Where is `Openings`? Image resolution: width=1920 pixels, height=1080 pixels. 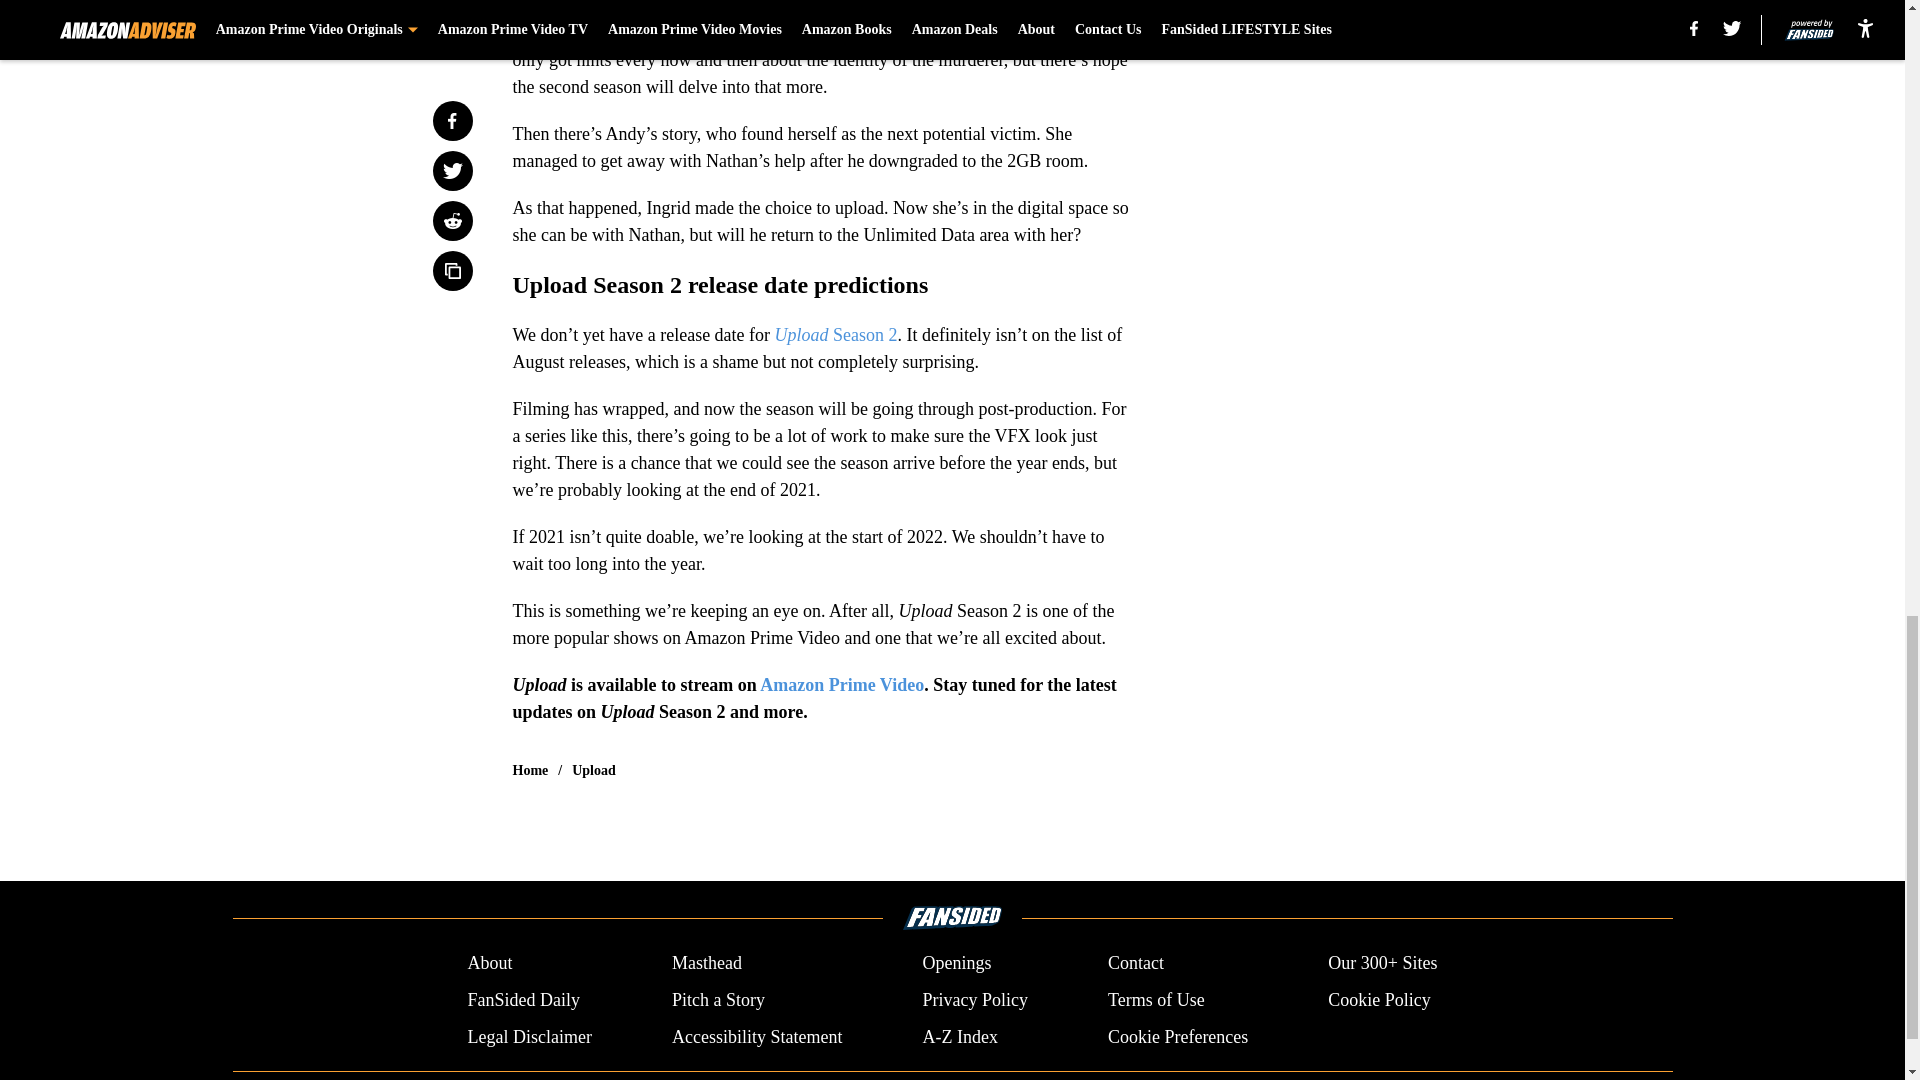 Openings is located at coordinates (956, 964).